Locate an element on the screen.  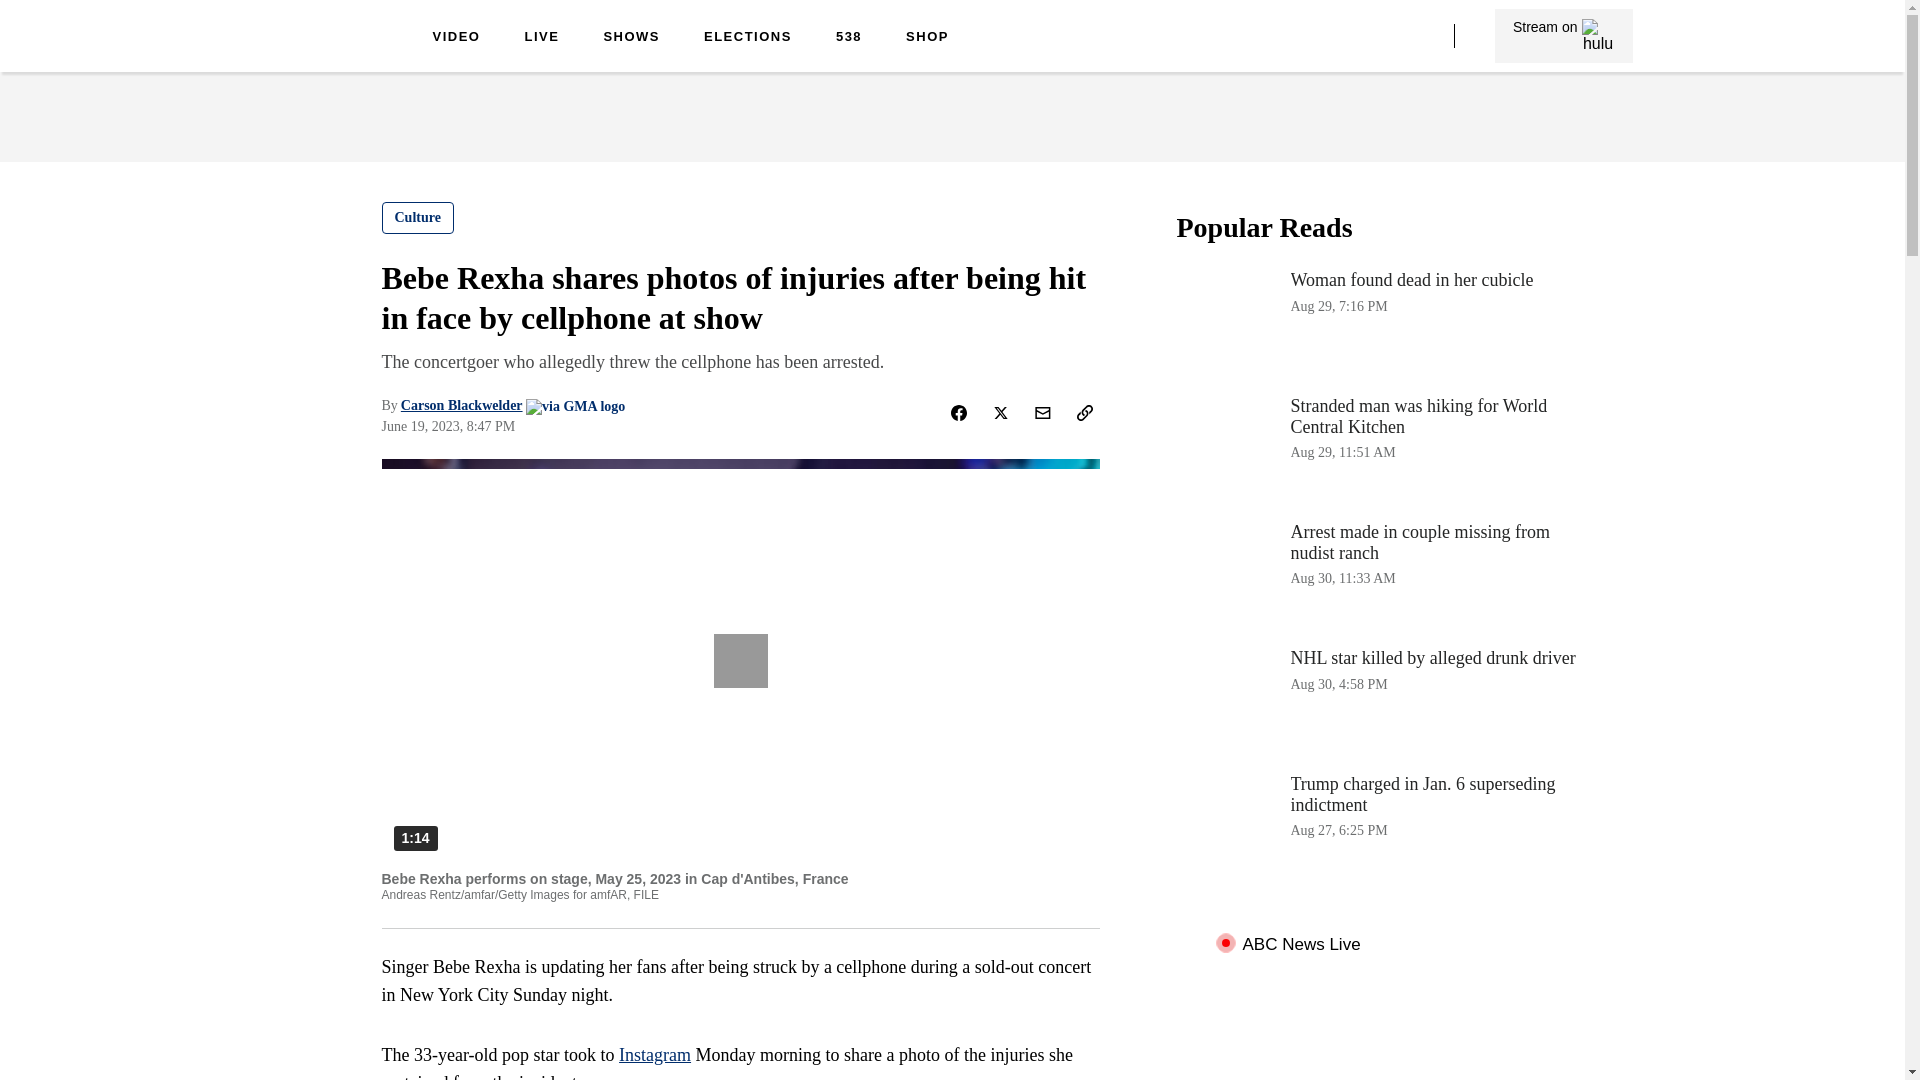
SHOP is located at coordinates (330, 51).